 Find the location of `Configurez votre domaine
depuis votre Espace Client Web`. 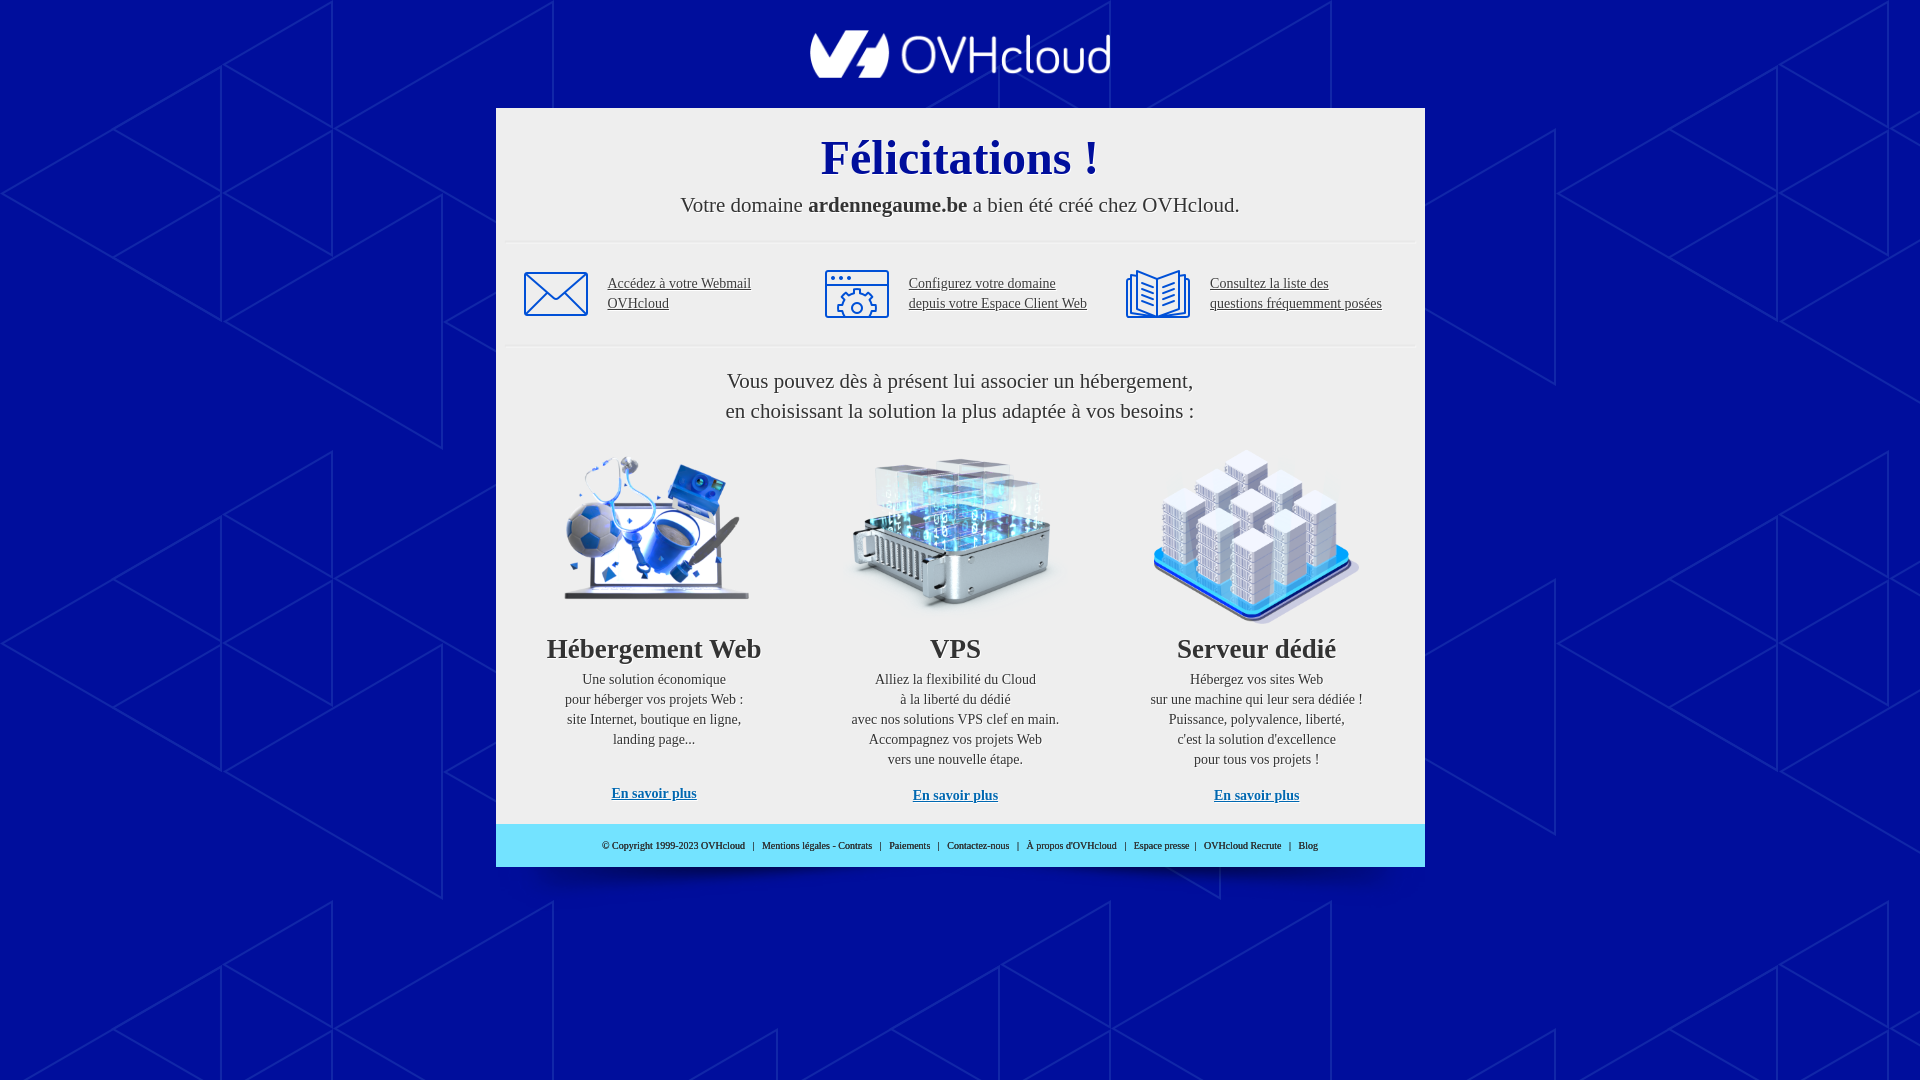

Configurez votre domaine
depuis votre Espace Client Web is located at coordinates (998, 294).